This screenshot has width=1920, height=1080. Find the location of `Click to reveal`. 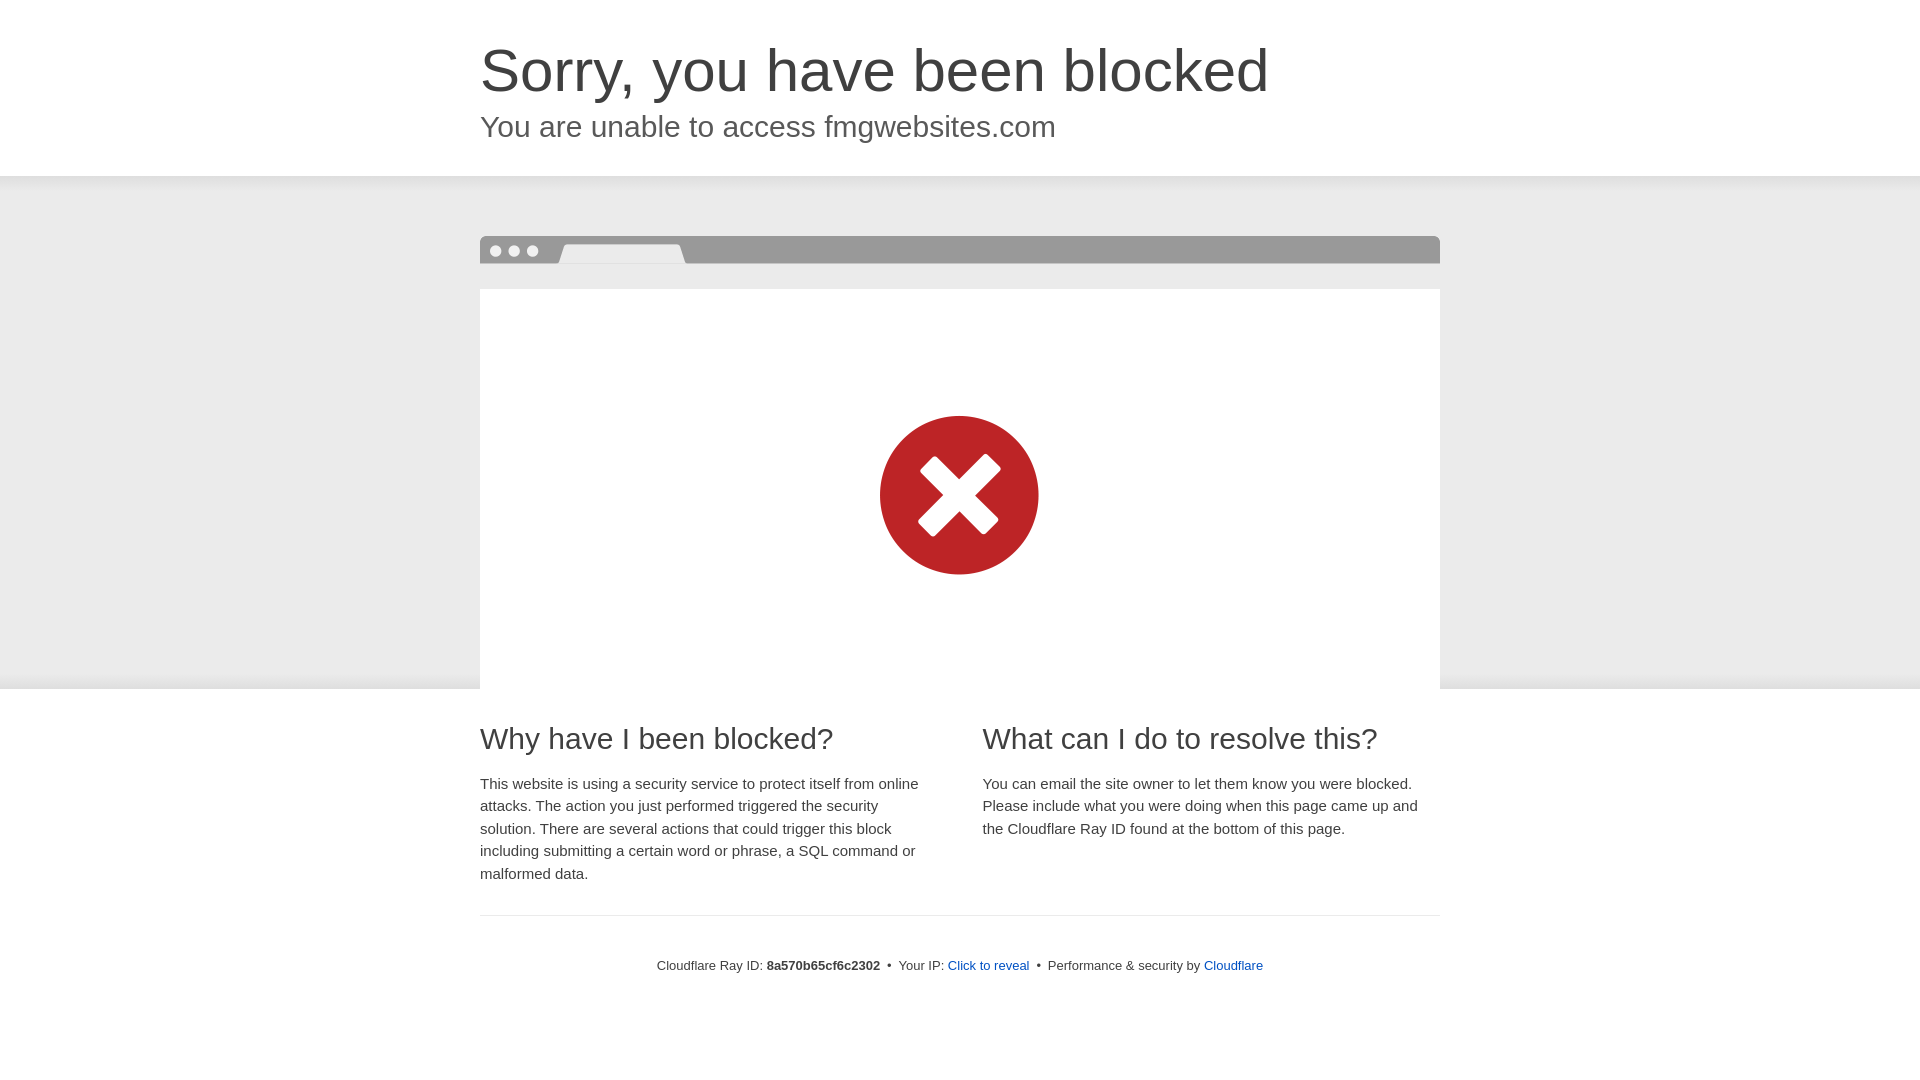

Click to reveal is located at coordinates (988, 966).